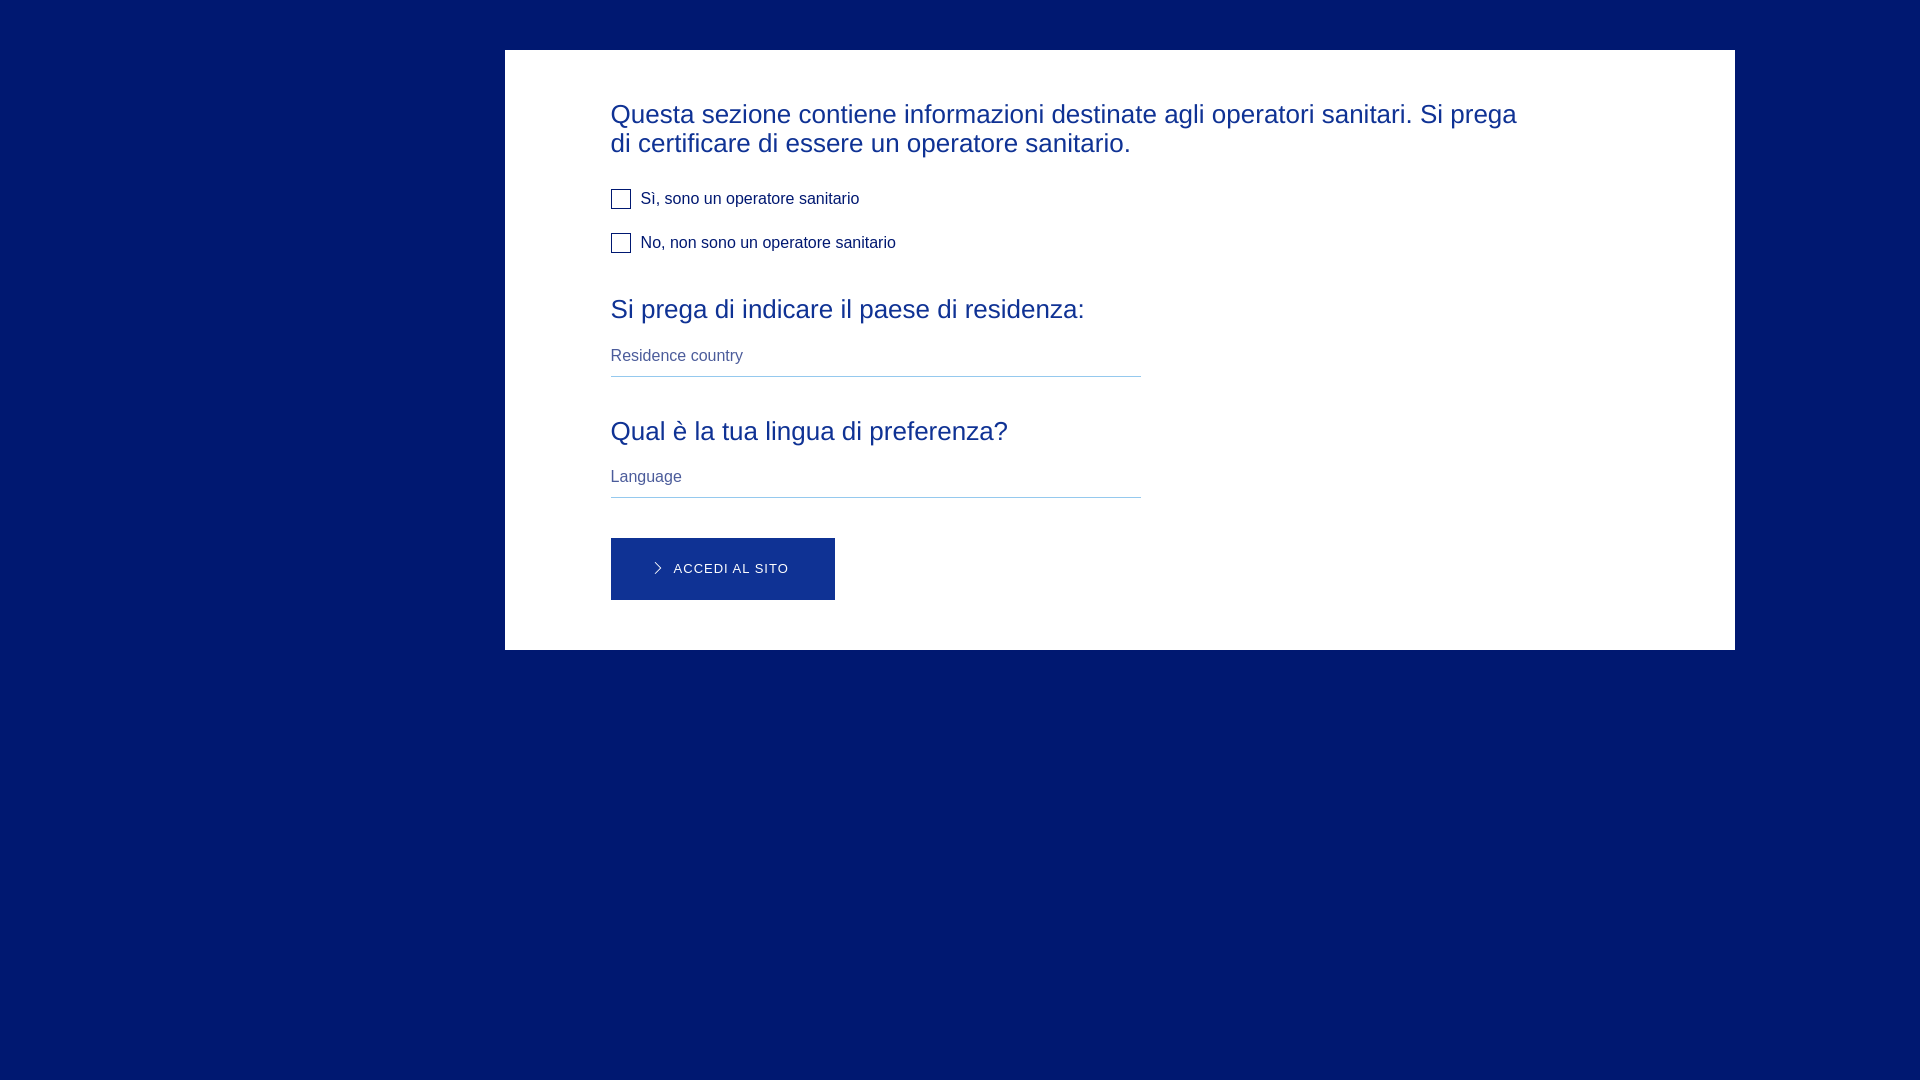 The width and height of the screenshot is (1920, 1080). I want to click on ACCEDI AL SITO, so click(722, 568).